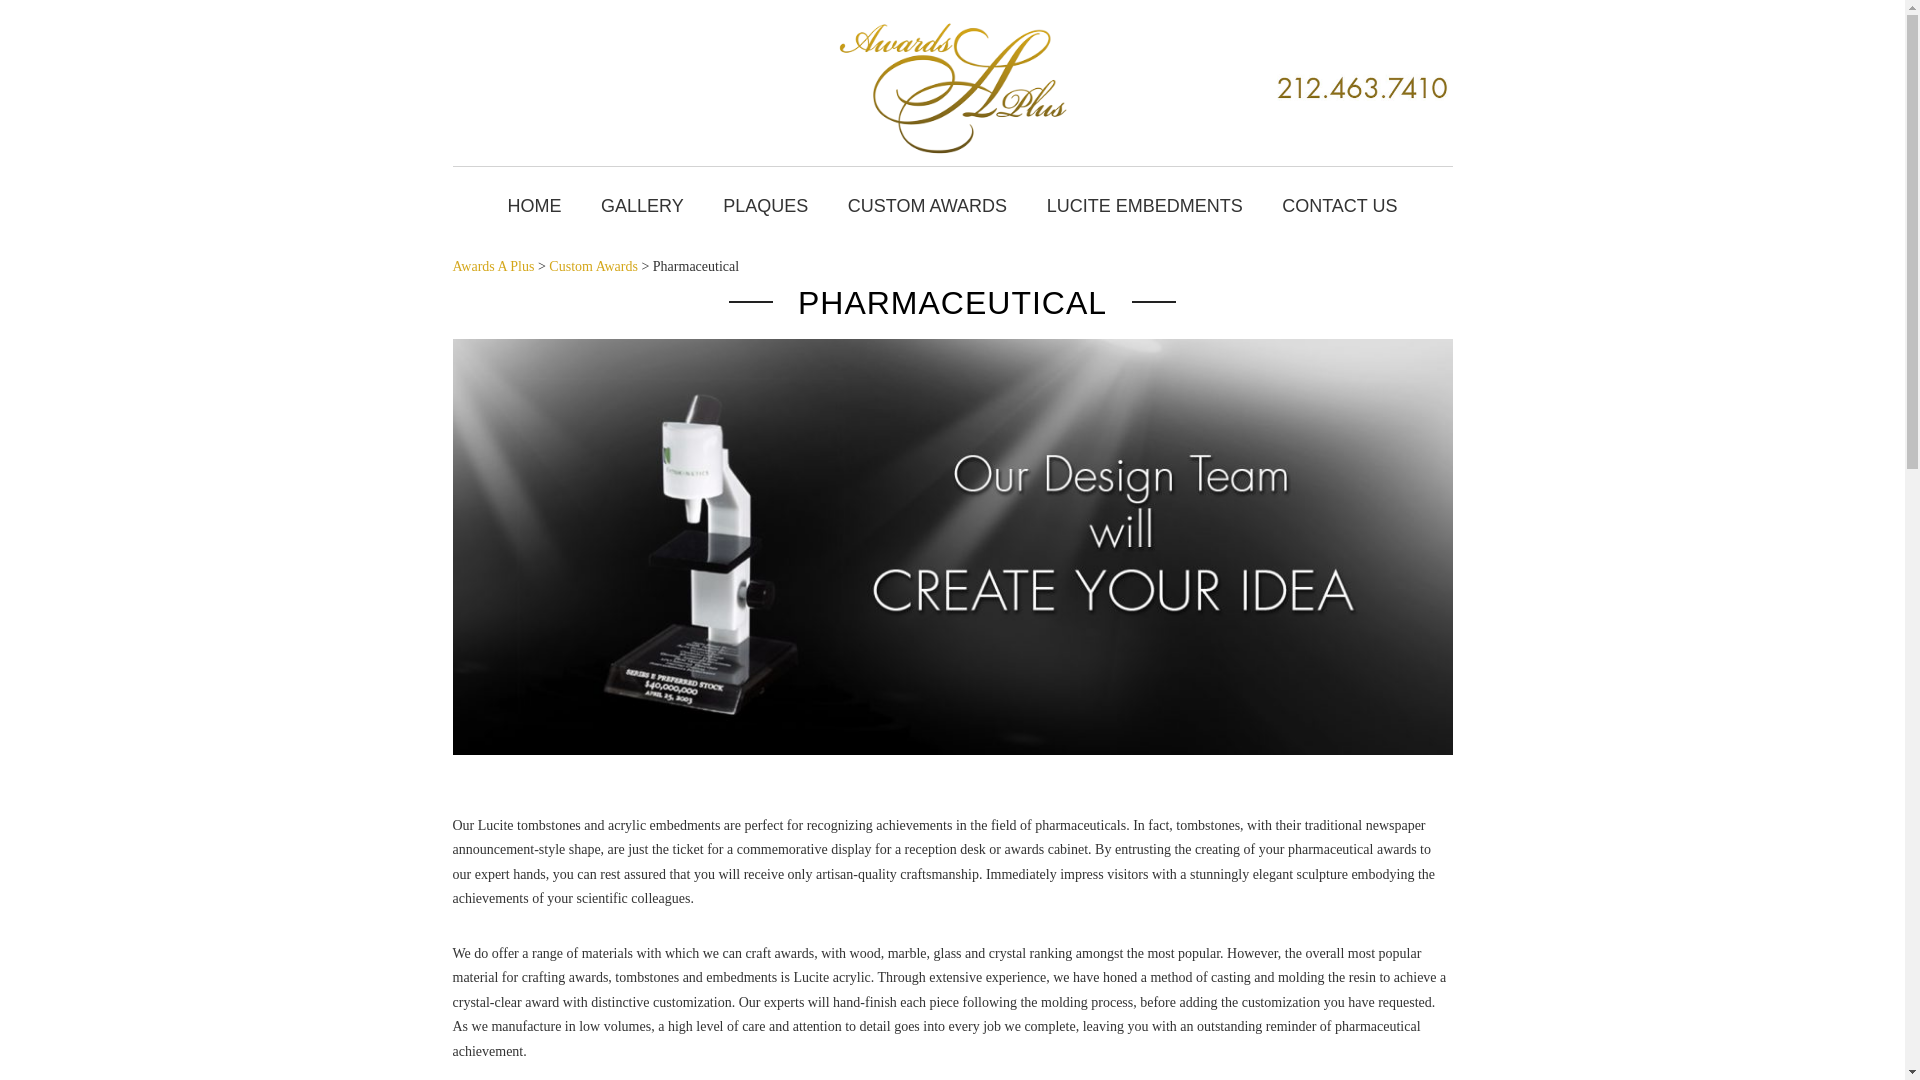 The image size is (1920, 1080). I want to click on CUSTOM AWARDS, so click(927, 206).